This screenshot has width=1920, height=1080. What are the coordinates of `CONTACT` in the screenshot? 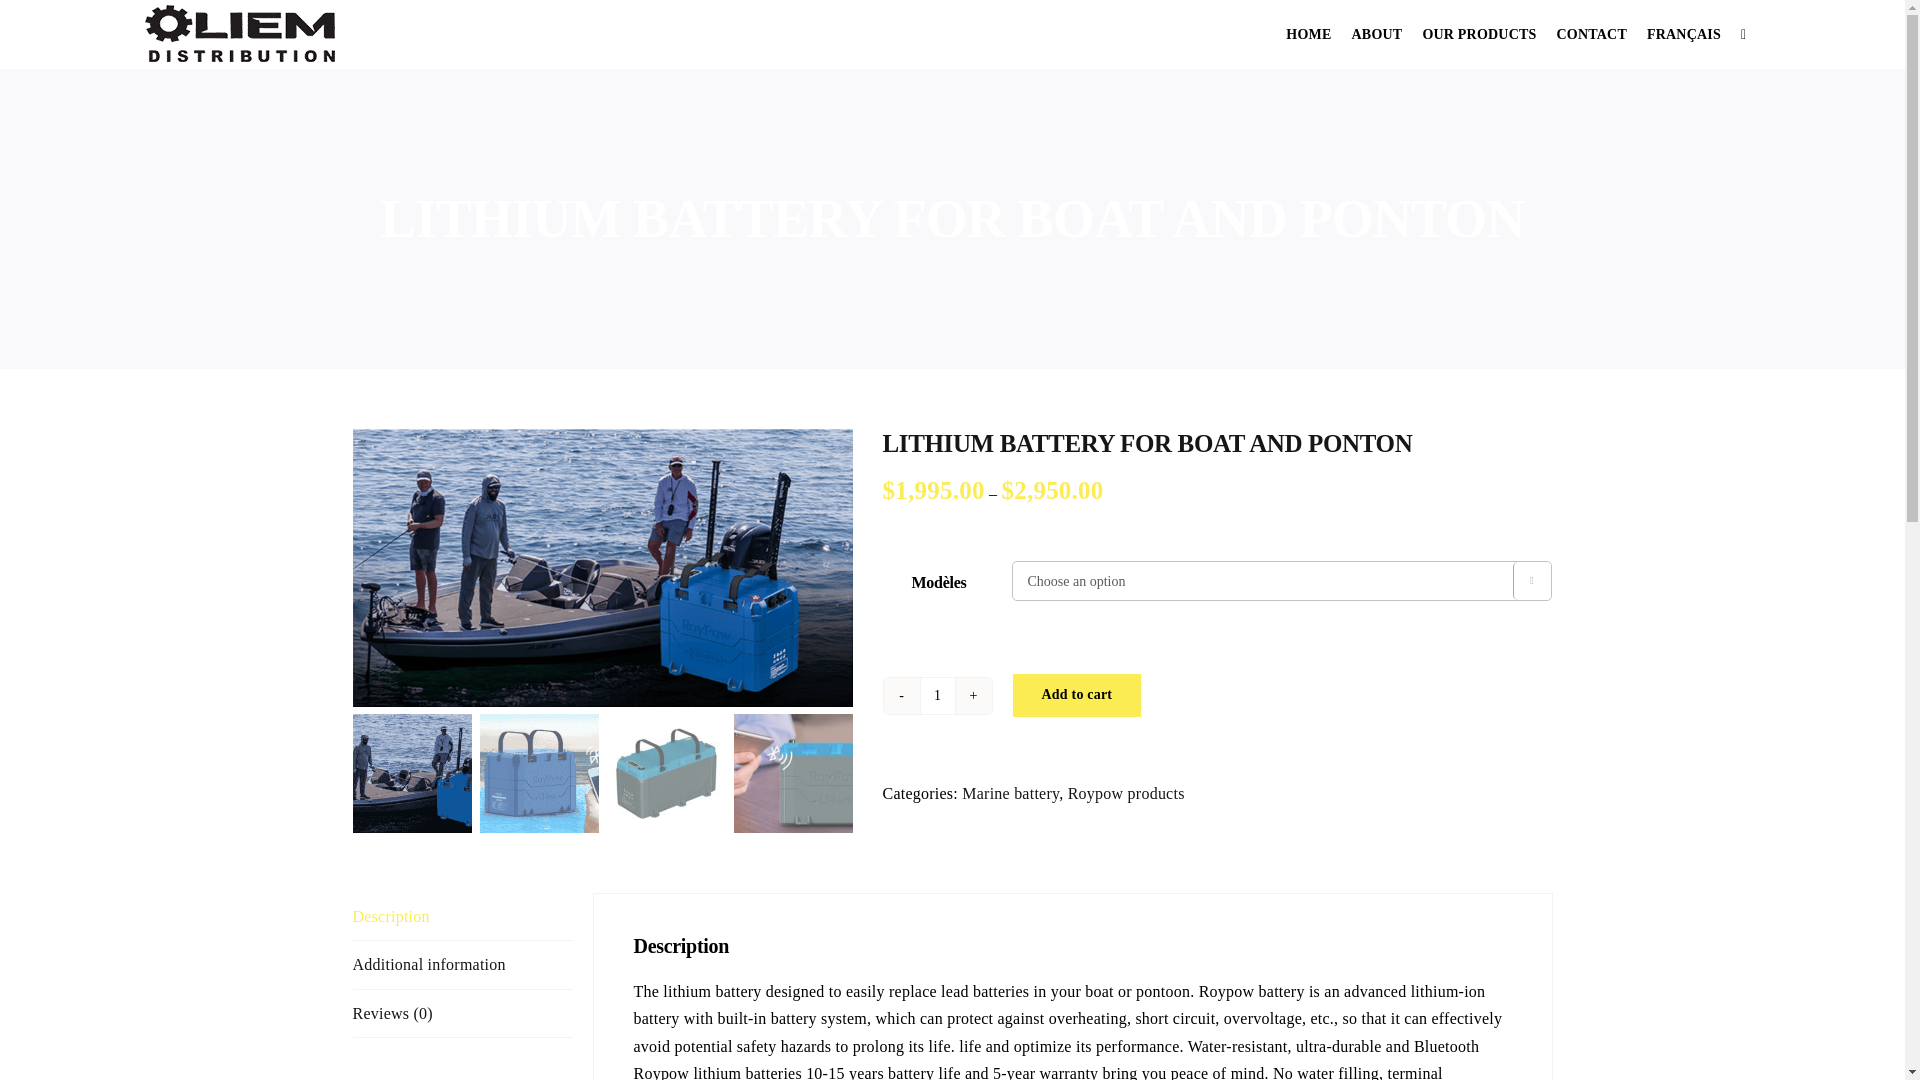 It's located at (1592, 34).